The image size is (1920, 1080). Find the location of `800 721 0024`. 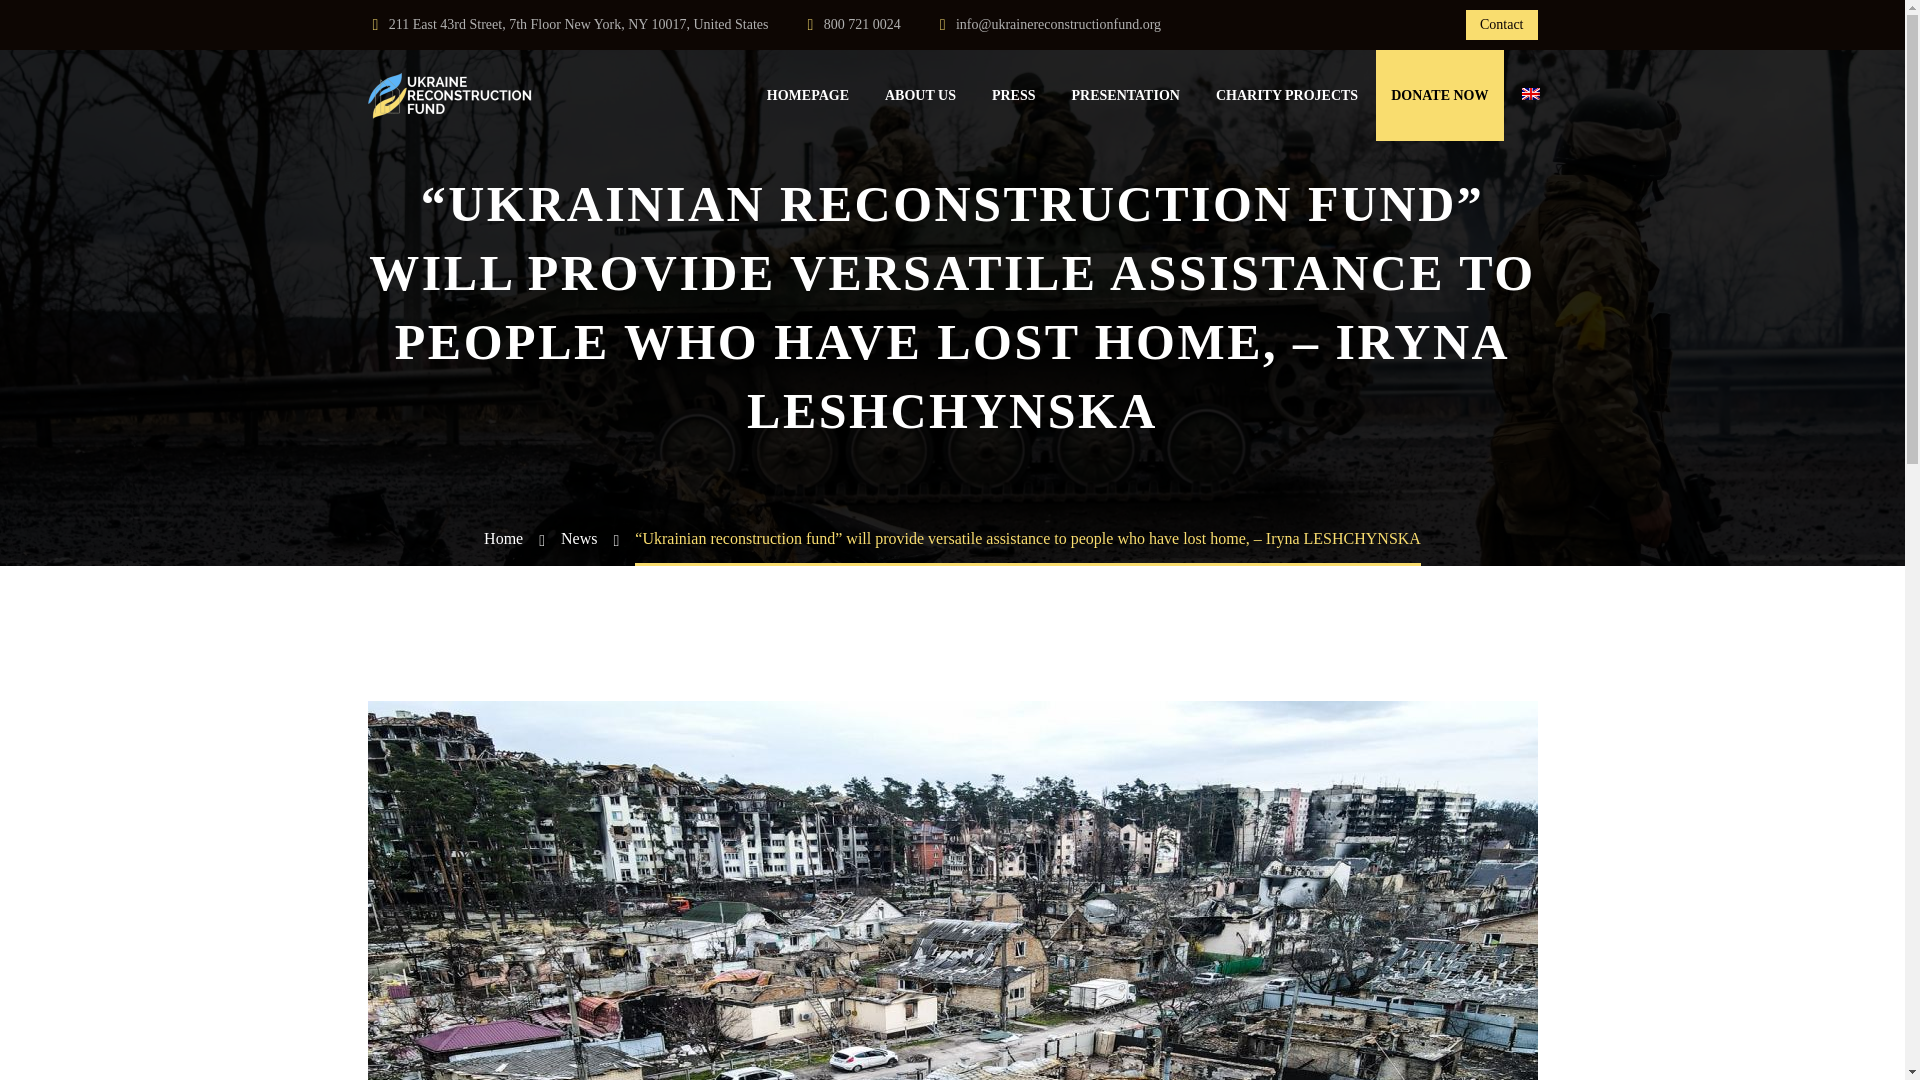

800 721 0024 is located at coordinates (862, 24).